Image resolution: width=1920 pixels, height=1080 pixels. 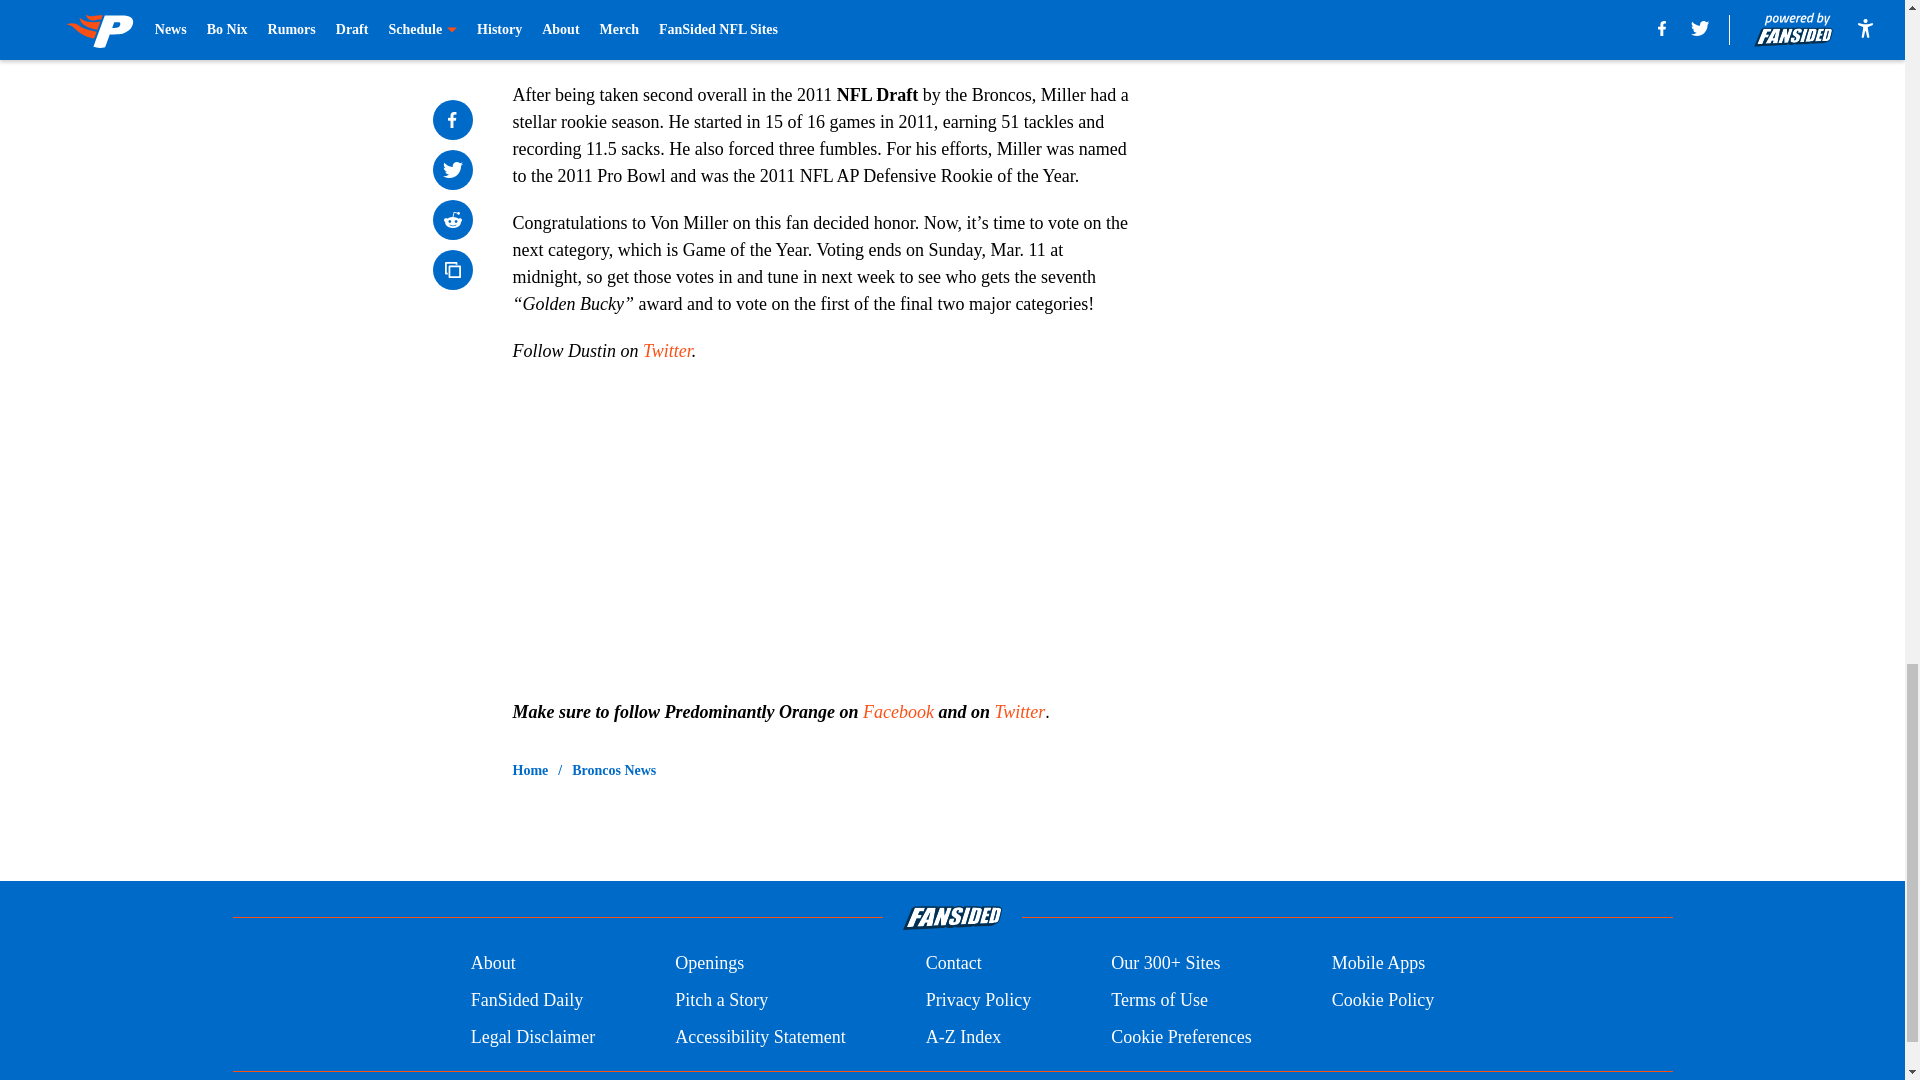 I want to click on Home, so click(x=530, y=770).